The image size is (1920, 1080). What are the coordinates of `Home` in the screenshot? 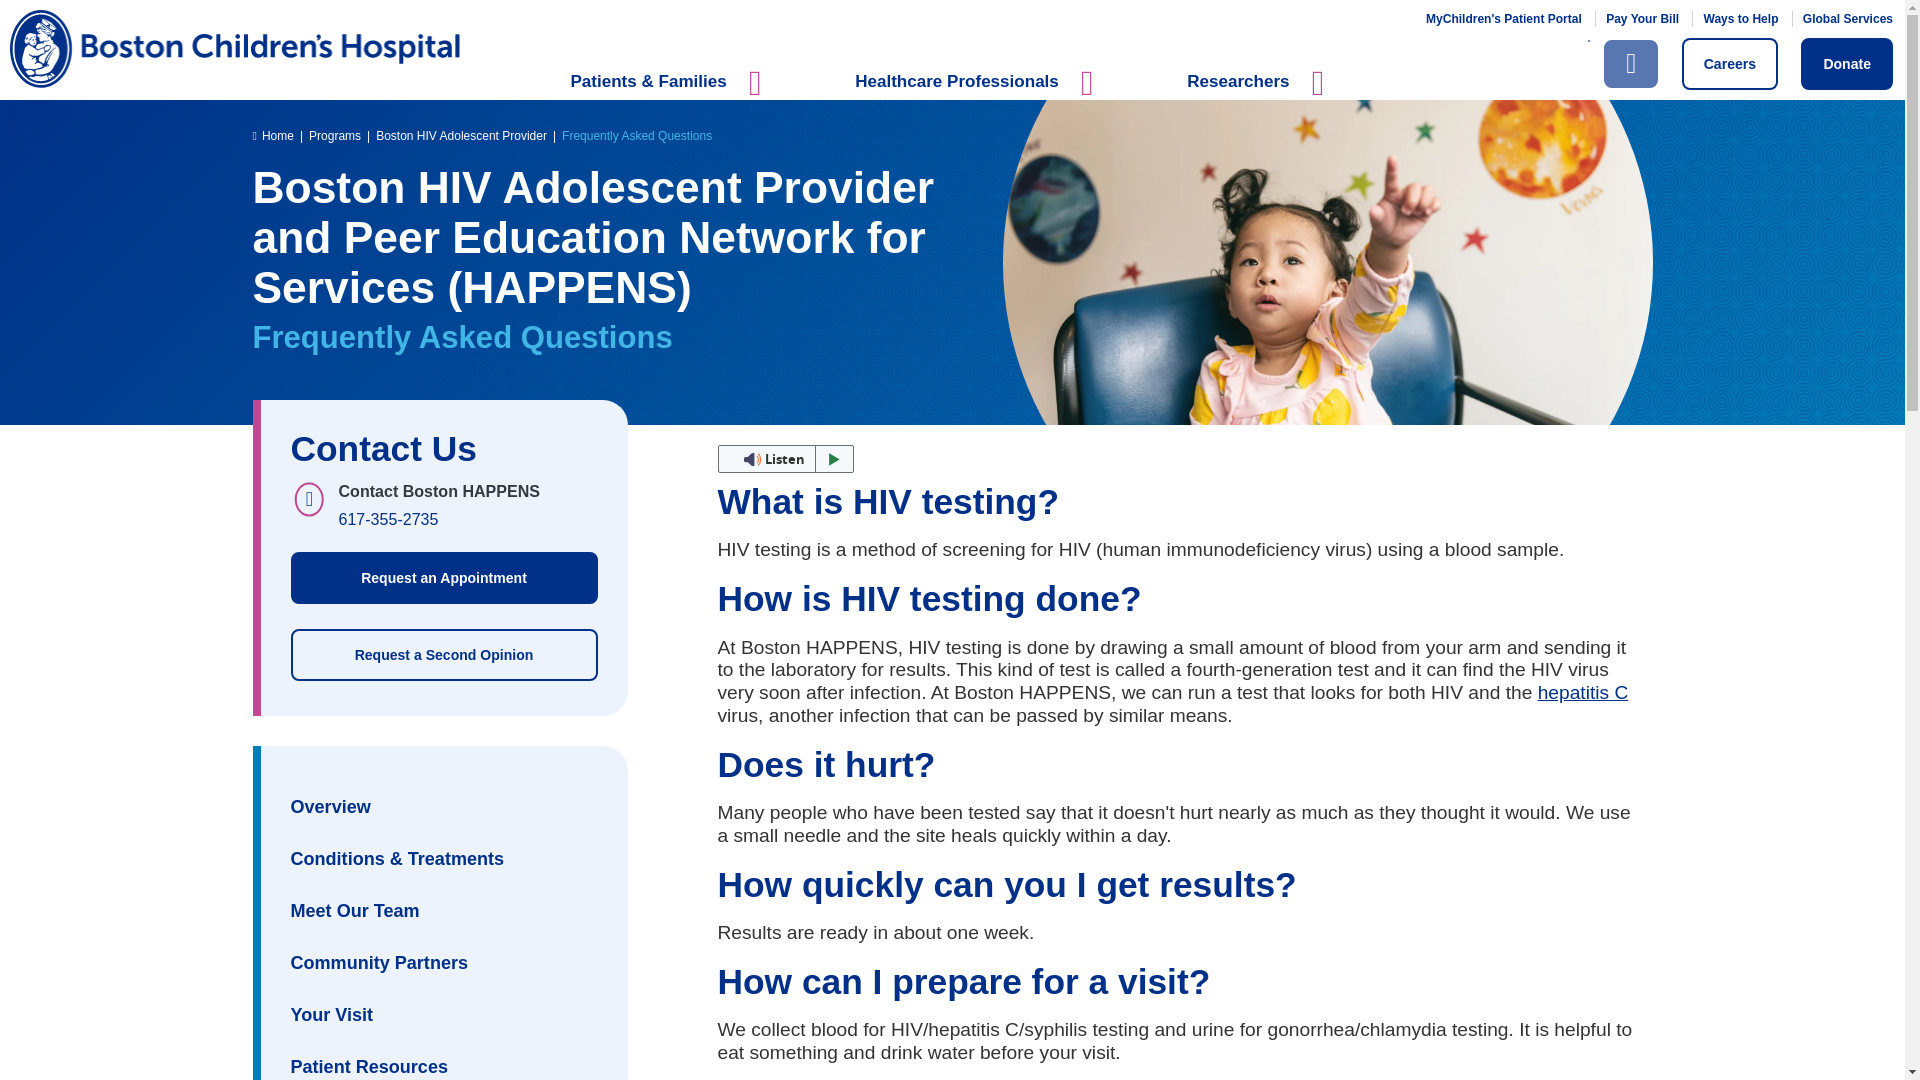 It's located at (272, 135).